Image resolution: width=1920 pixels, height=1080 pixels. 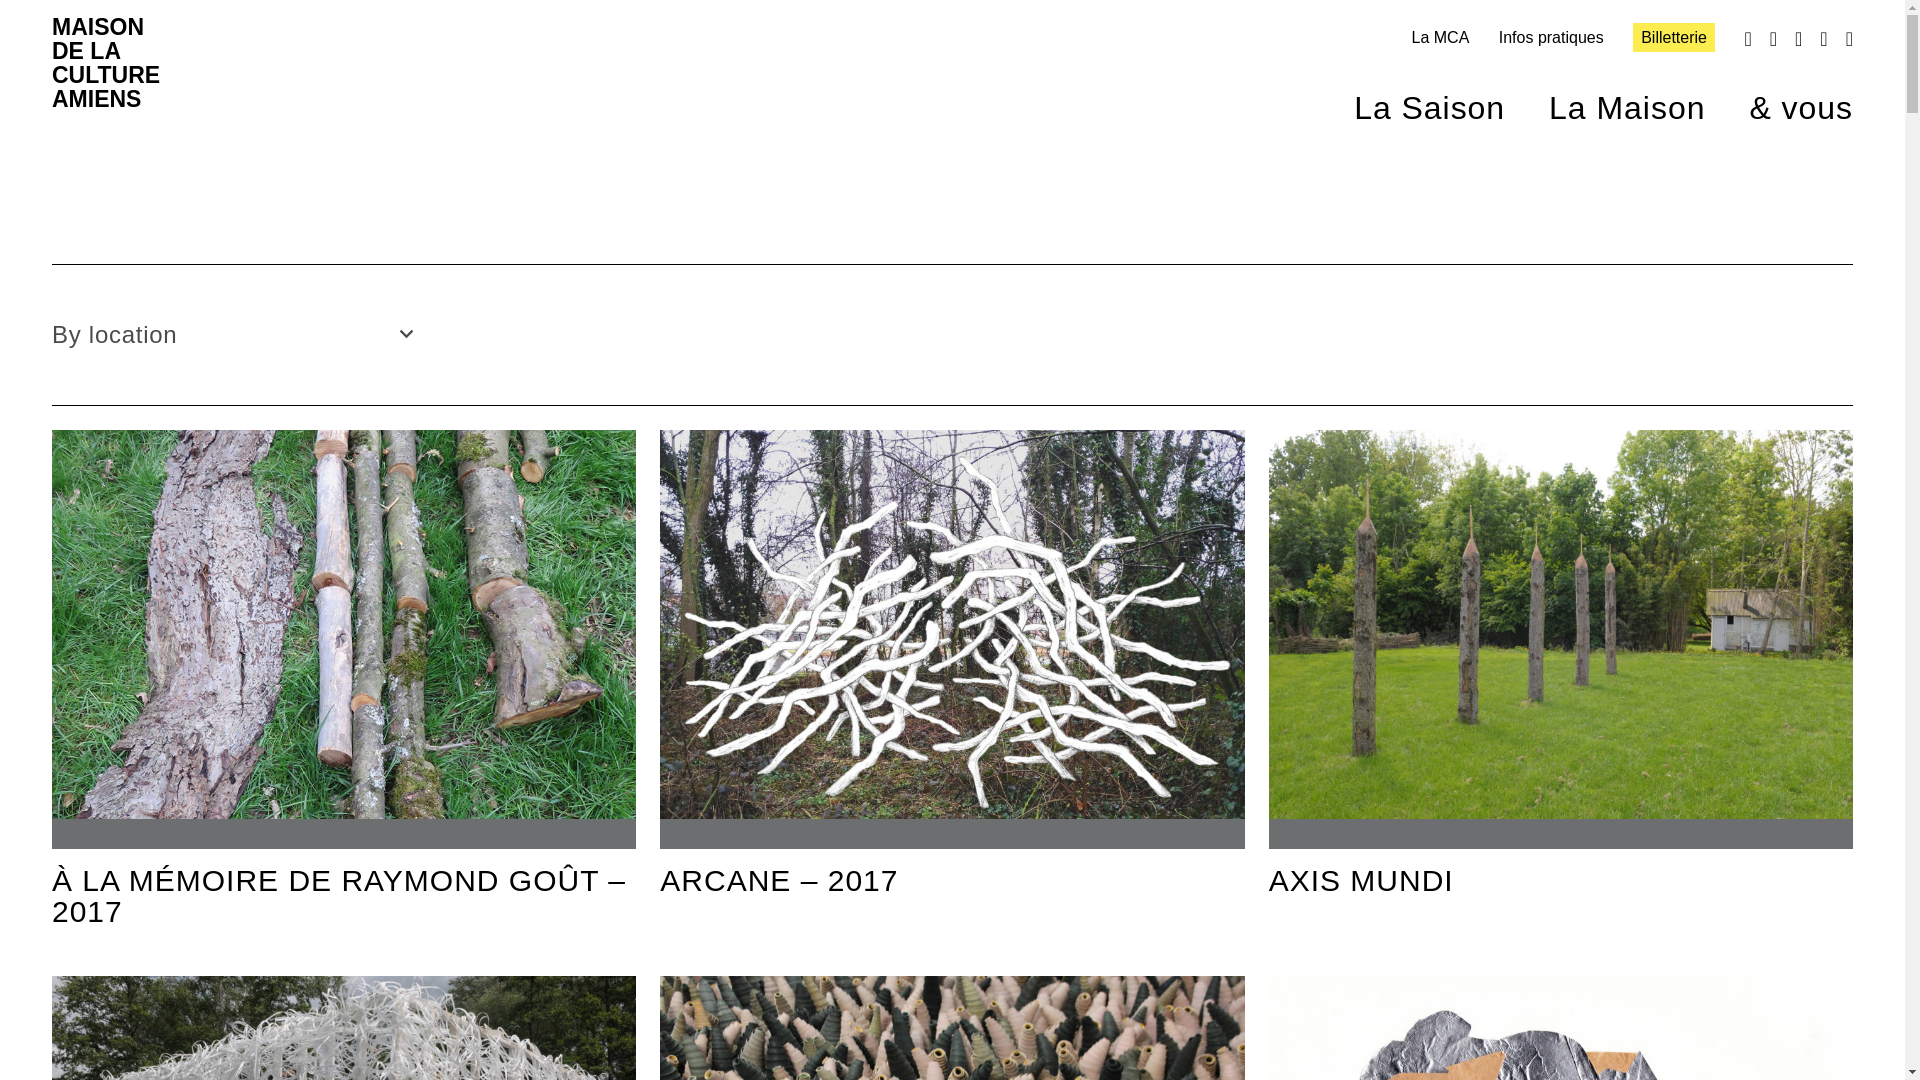 I want to click on Billetterie, so click(x=1674, y=36).